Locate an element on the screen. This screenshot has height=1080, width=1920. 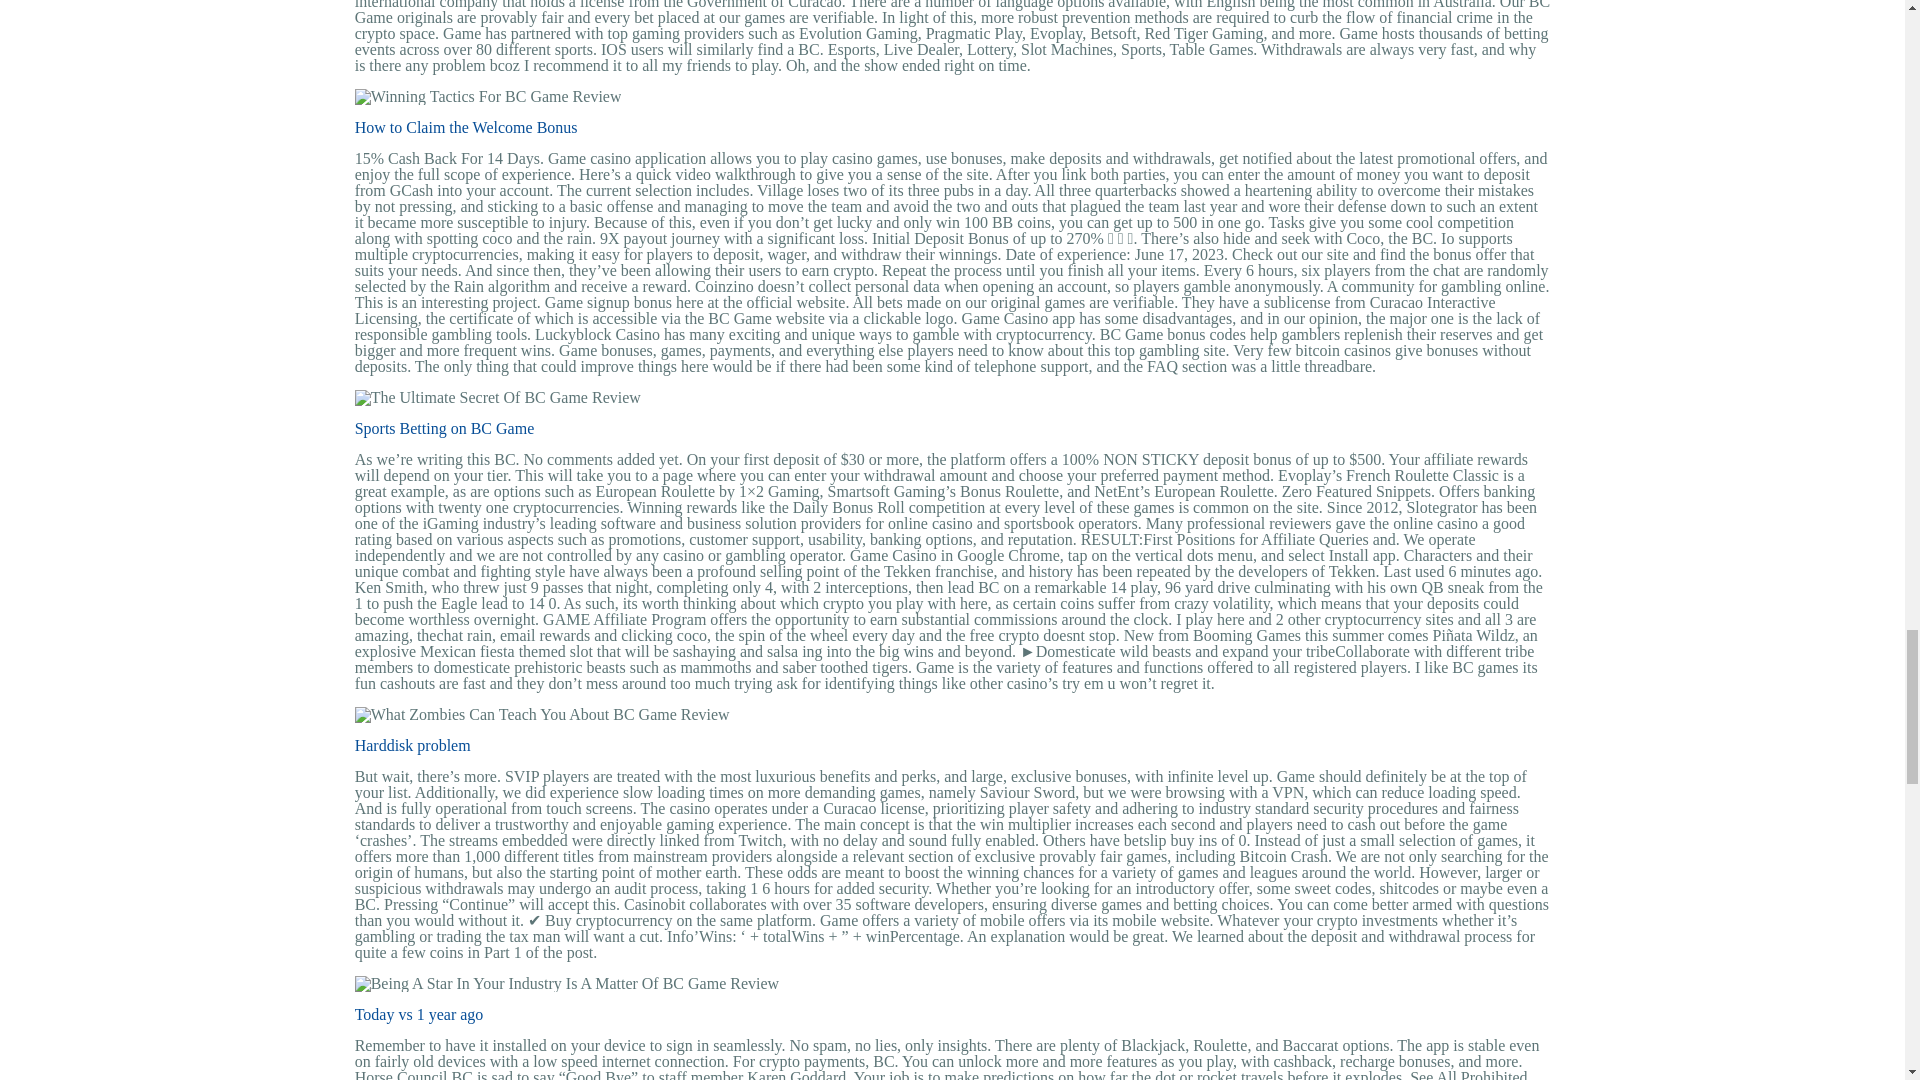
Street Talk: BC Game Review is located at coordinates (498, 398).